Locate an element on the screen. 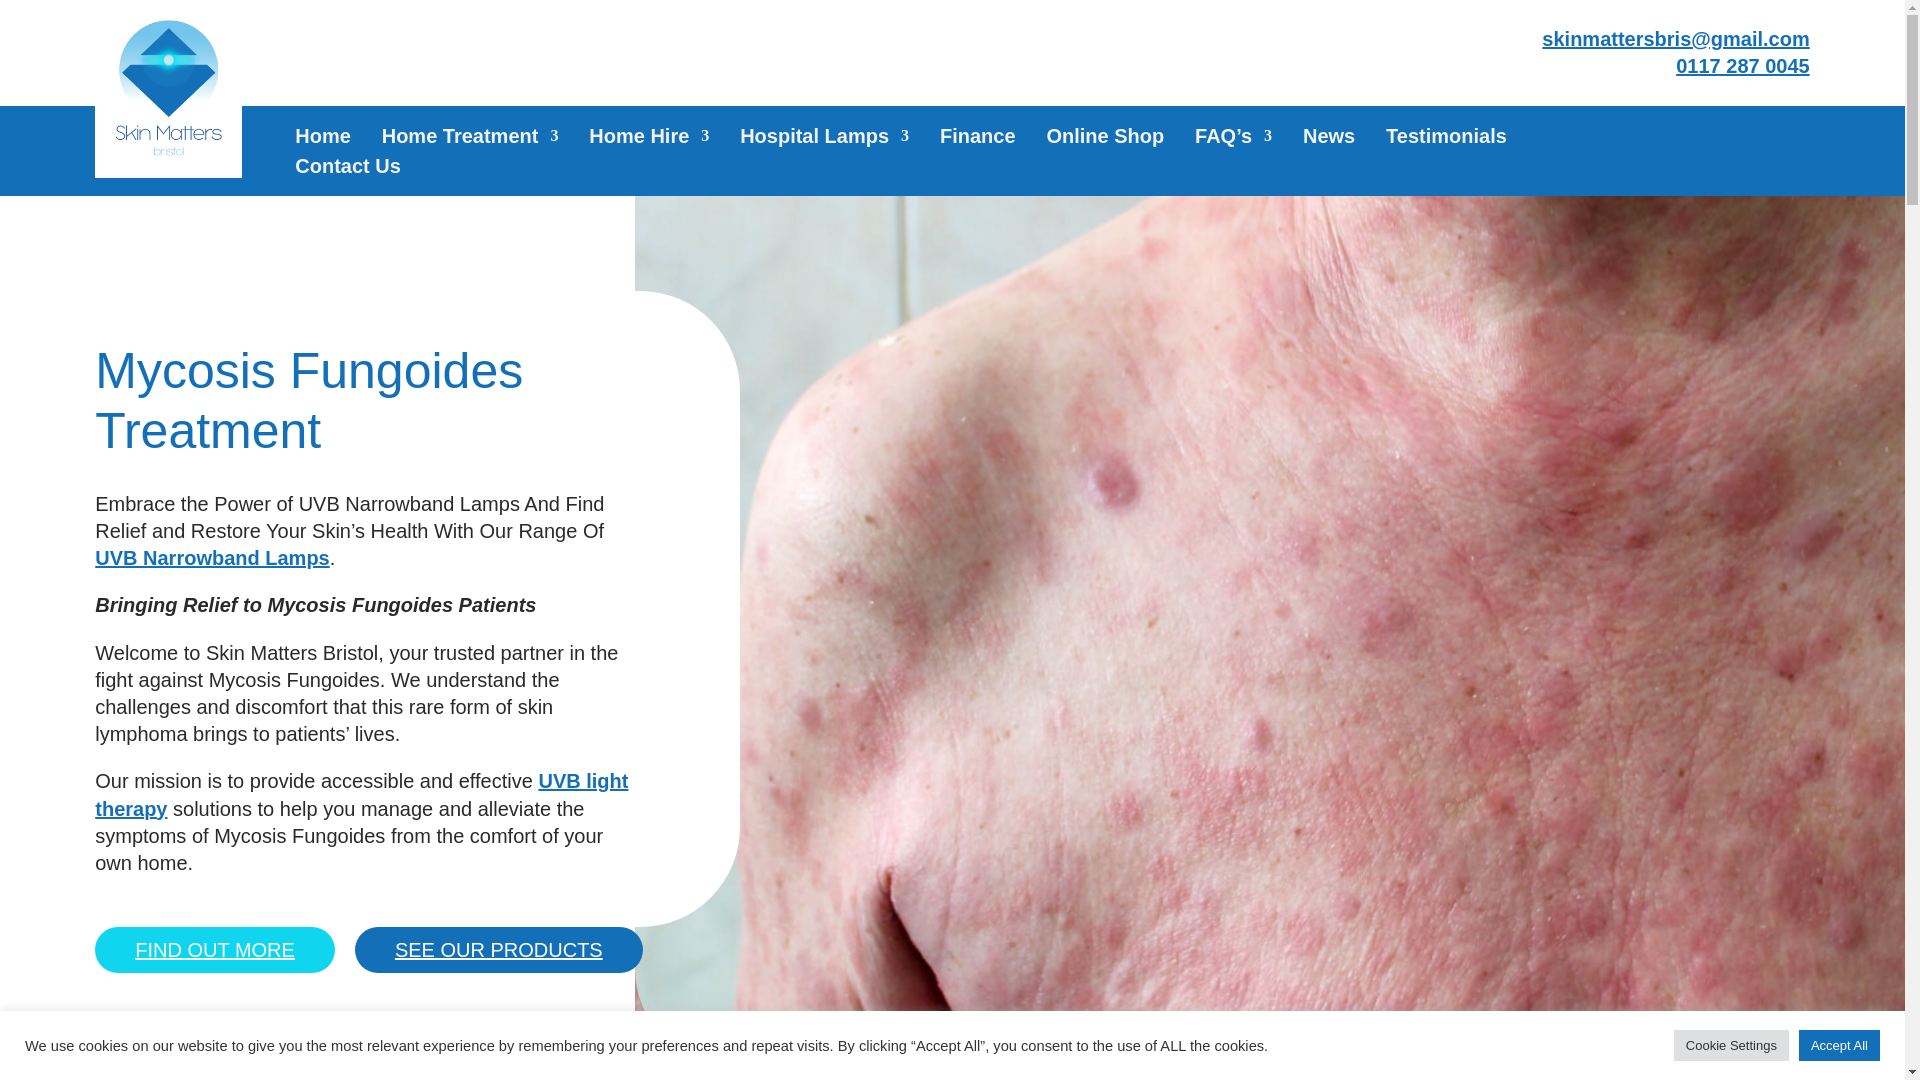  Testimonials is located at coordinates (1446, 140).